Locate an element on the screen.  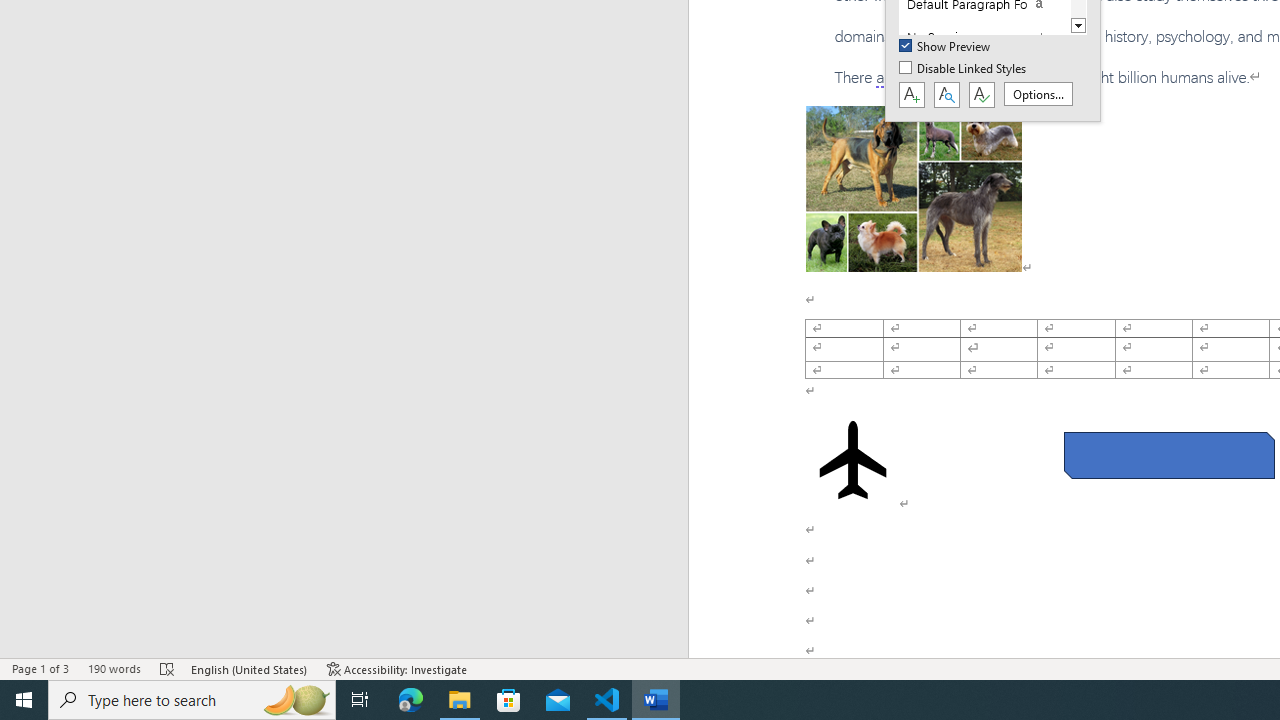
Airplane with solid fill is located at coordinates (852, 460).